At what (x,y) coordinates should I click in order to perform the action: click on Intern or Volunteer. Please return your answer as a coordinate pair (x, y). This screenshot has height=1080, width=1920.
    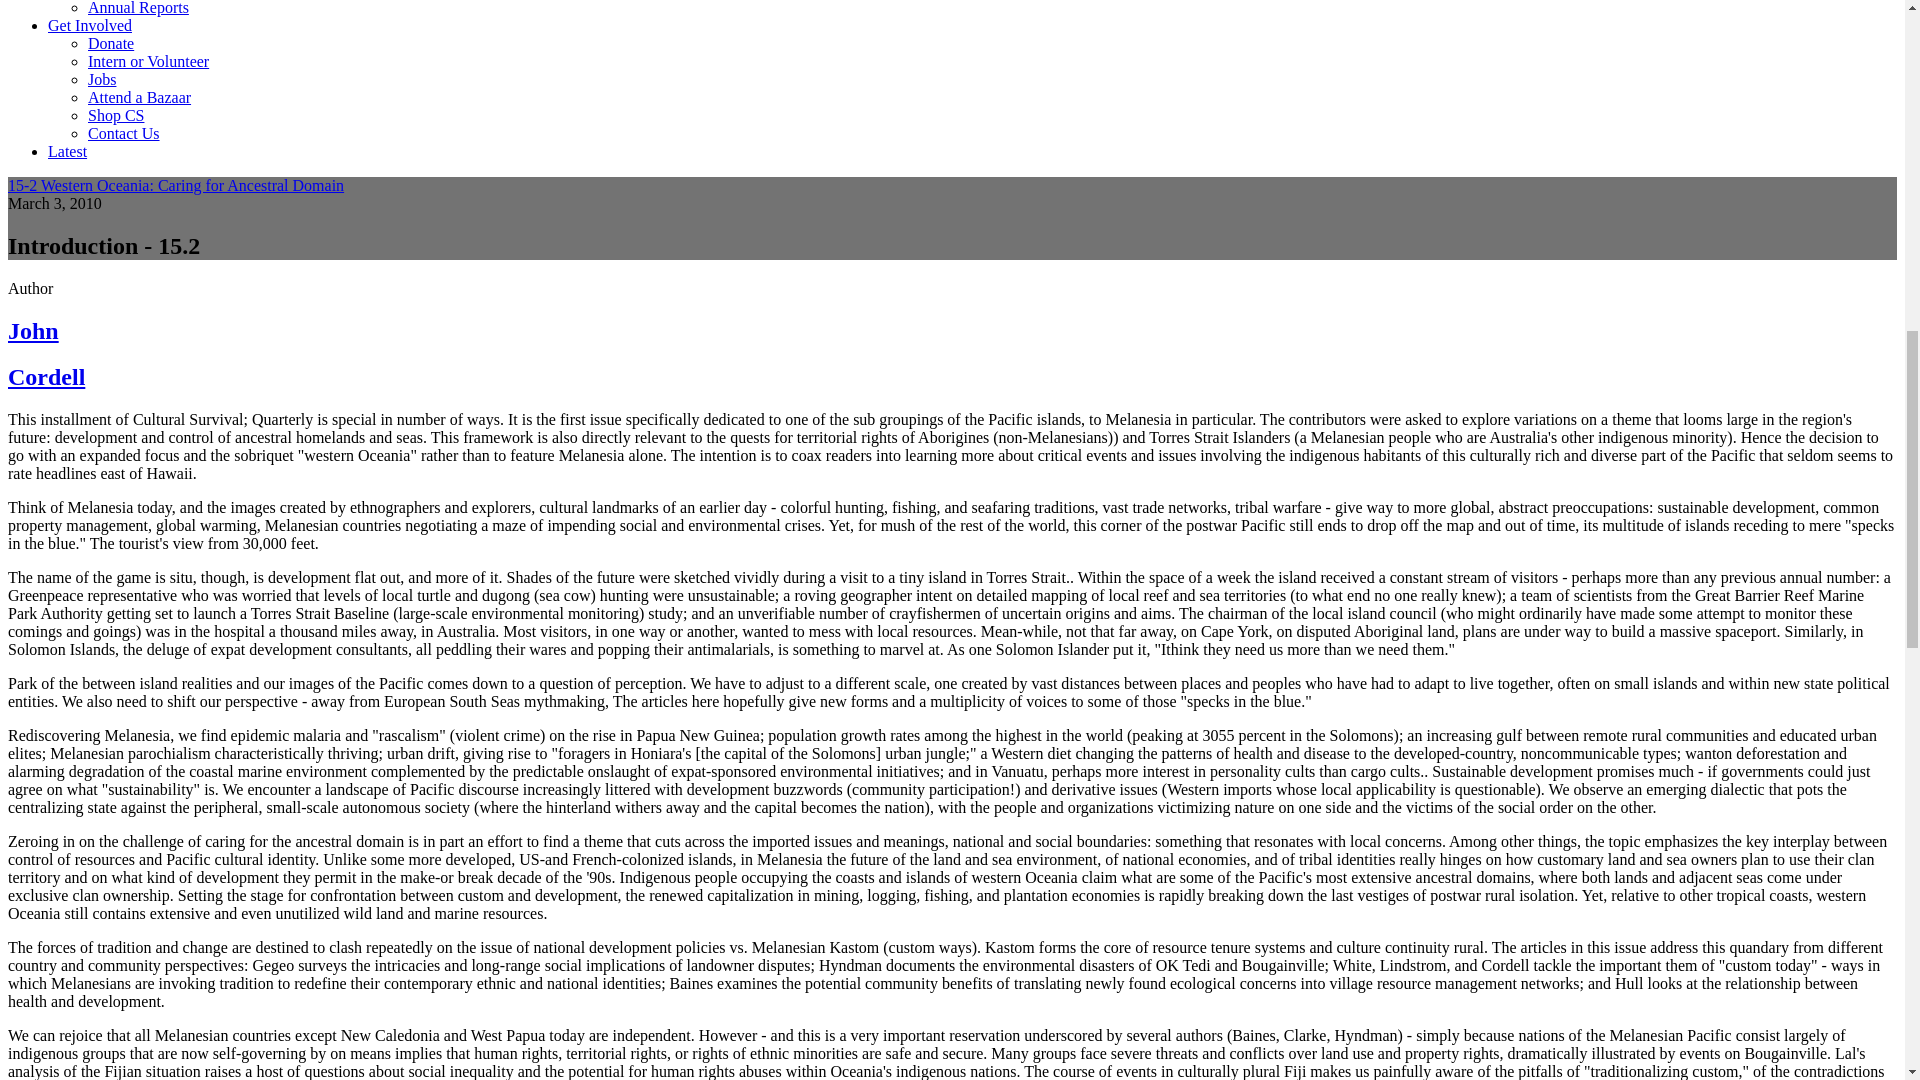
    Looking at the image, I should click on (148, 61).